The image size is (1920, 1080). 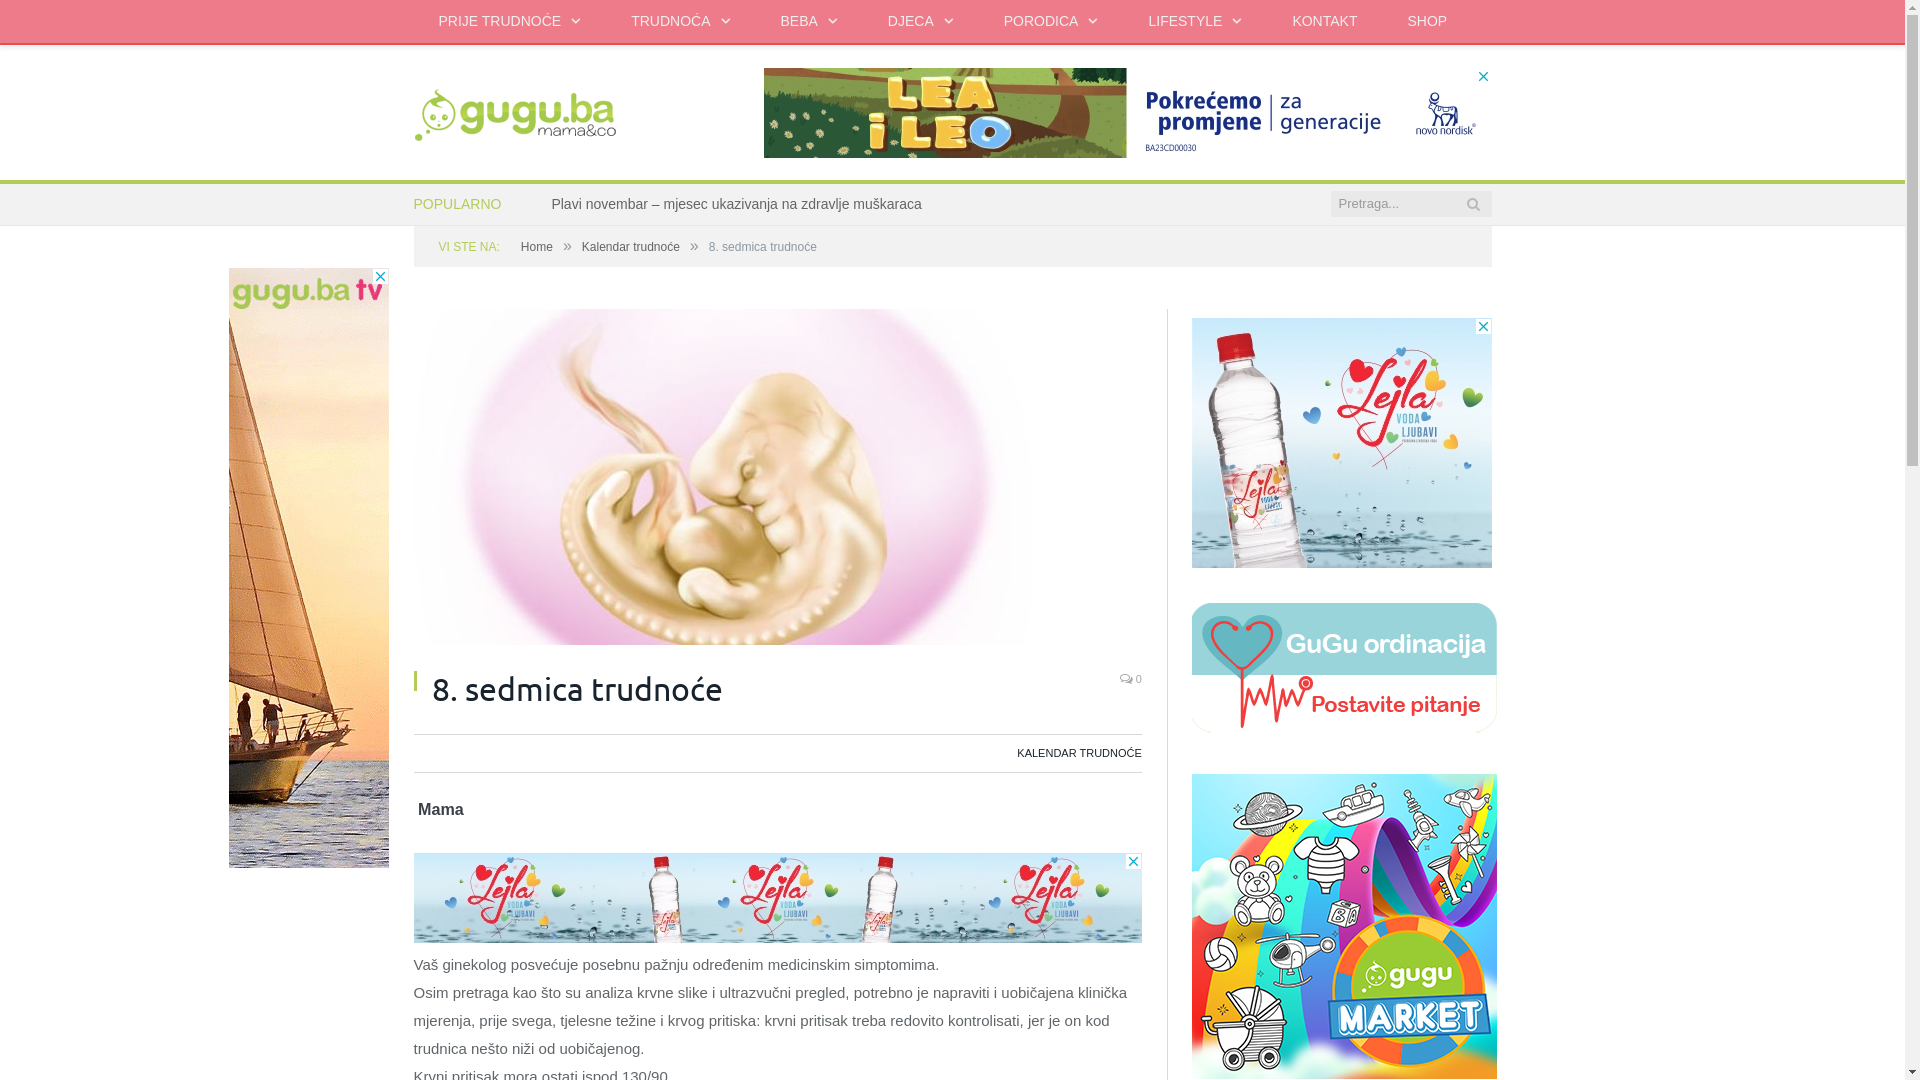 I want to click on BEBA, so click(x=810, y=22).